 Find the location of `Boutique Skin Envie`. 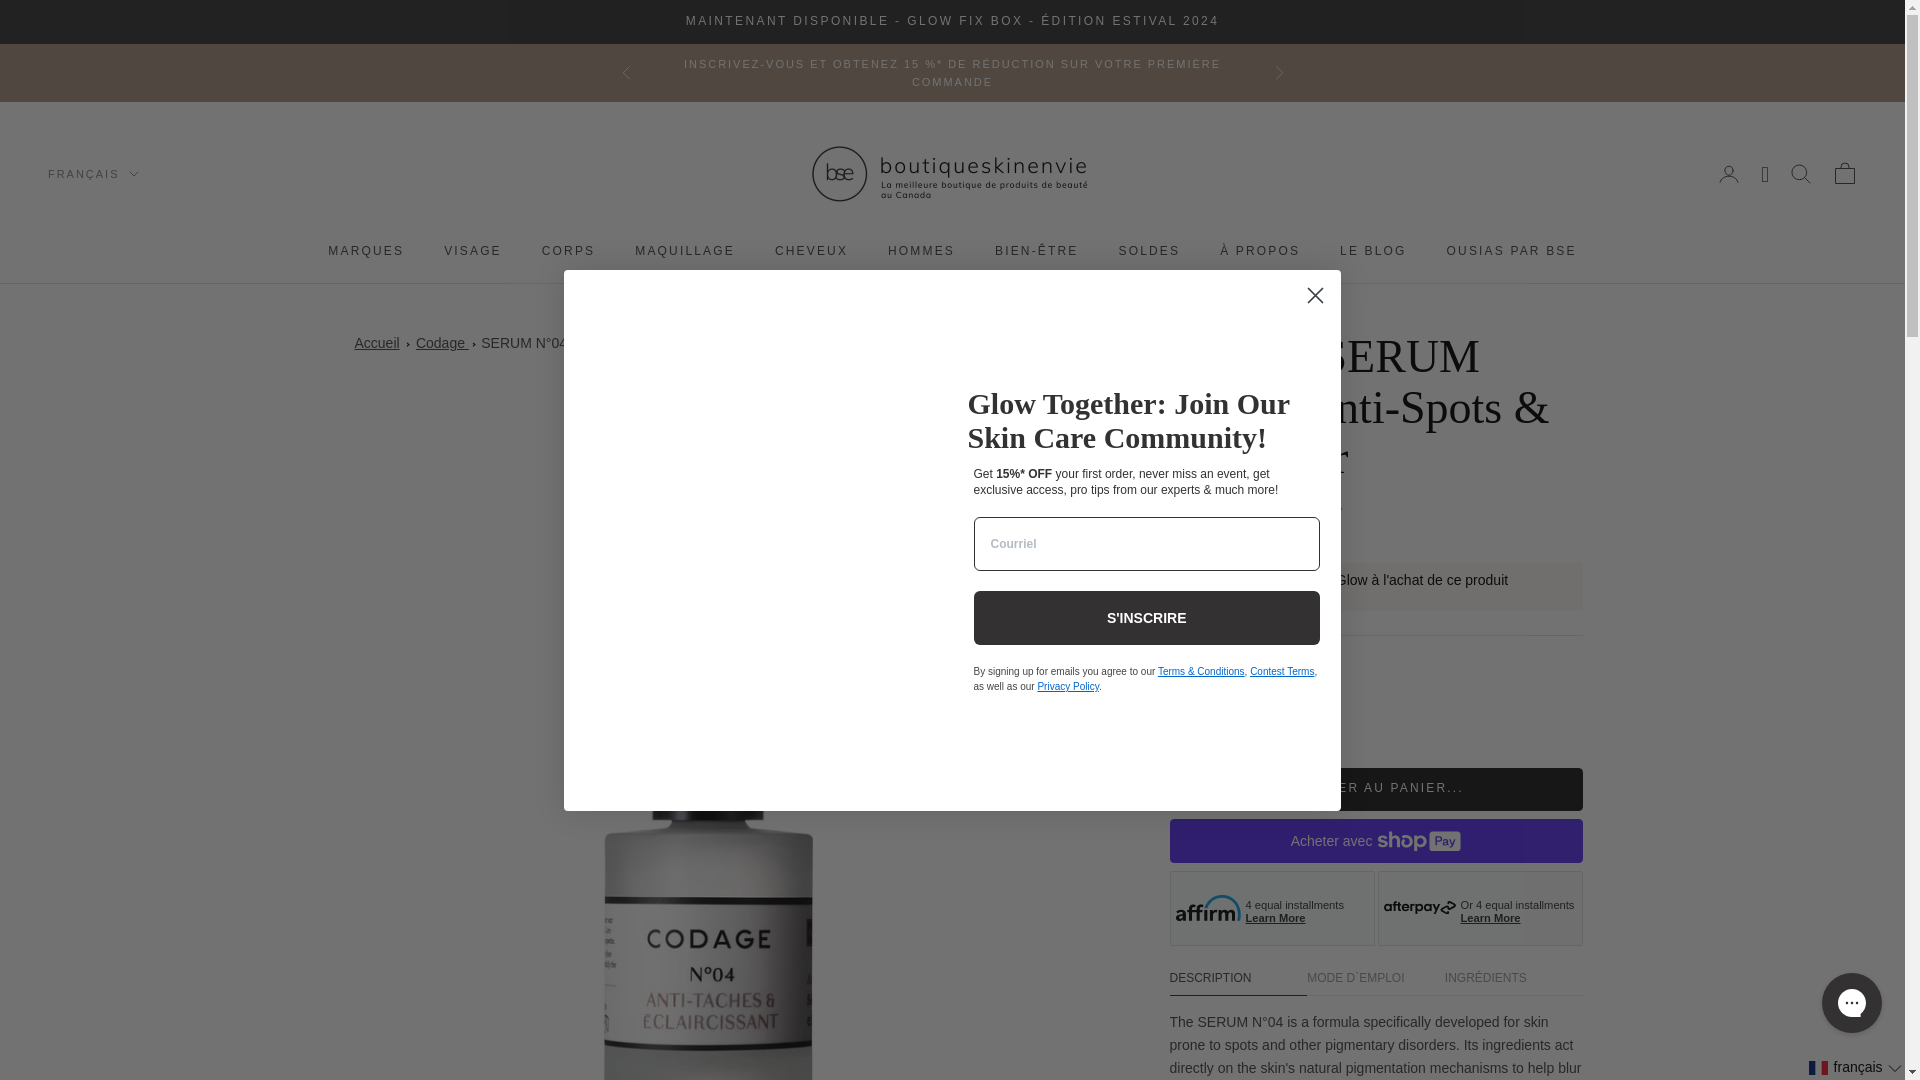

Boutique Skin Envie is located at coordinates (952, 174).